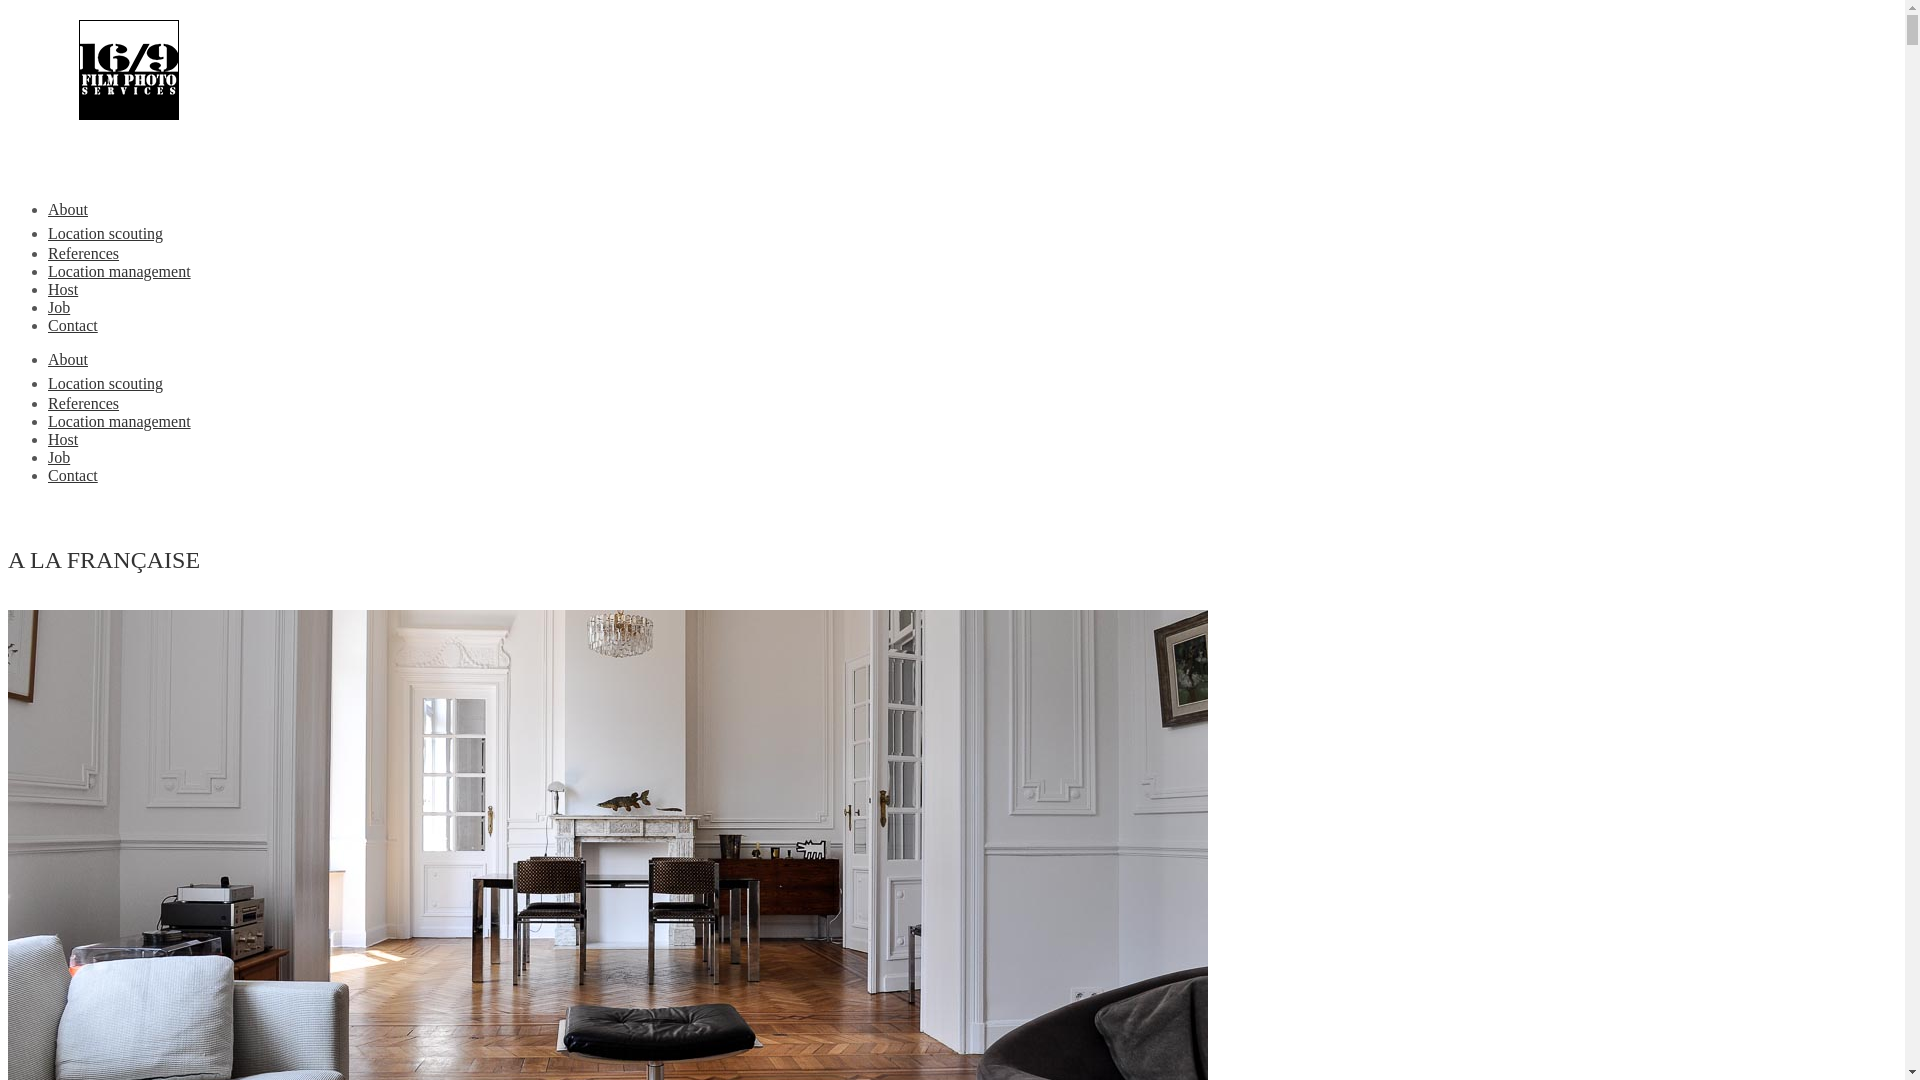 This screenshot has height=1080, width=1920. Describe the element at coordinates (68, 360) in the screenshot. I see `About` at that location.